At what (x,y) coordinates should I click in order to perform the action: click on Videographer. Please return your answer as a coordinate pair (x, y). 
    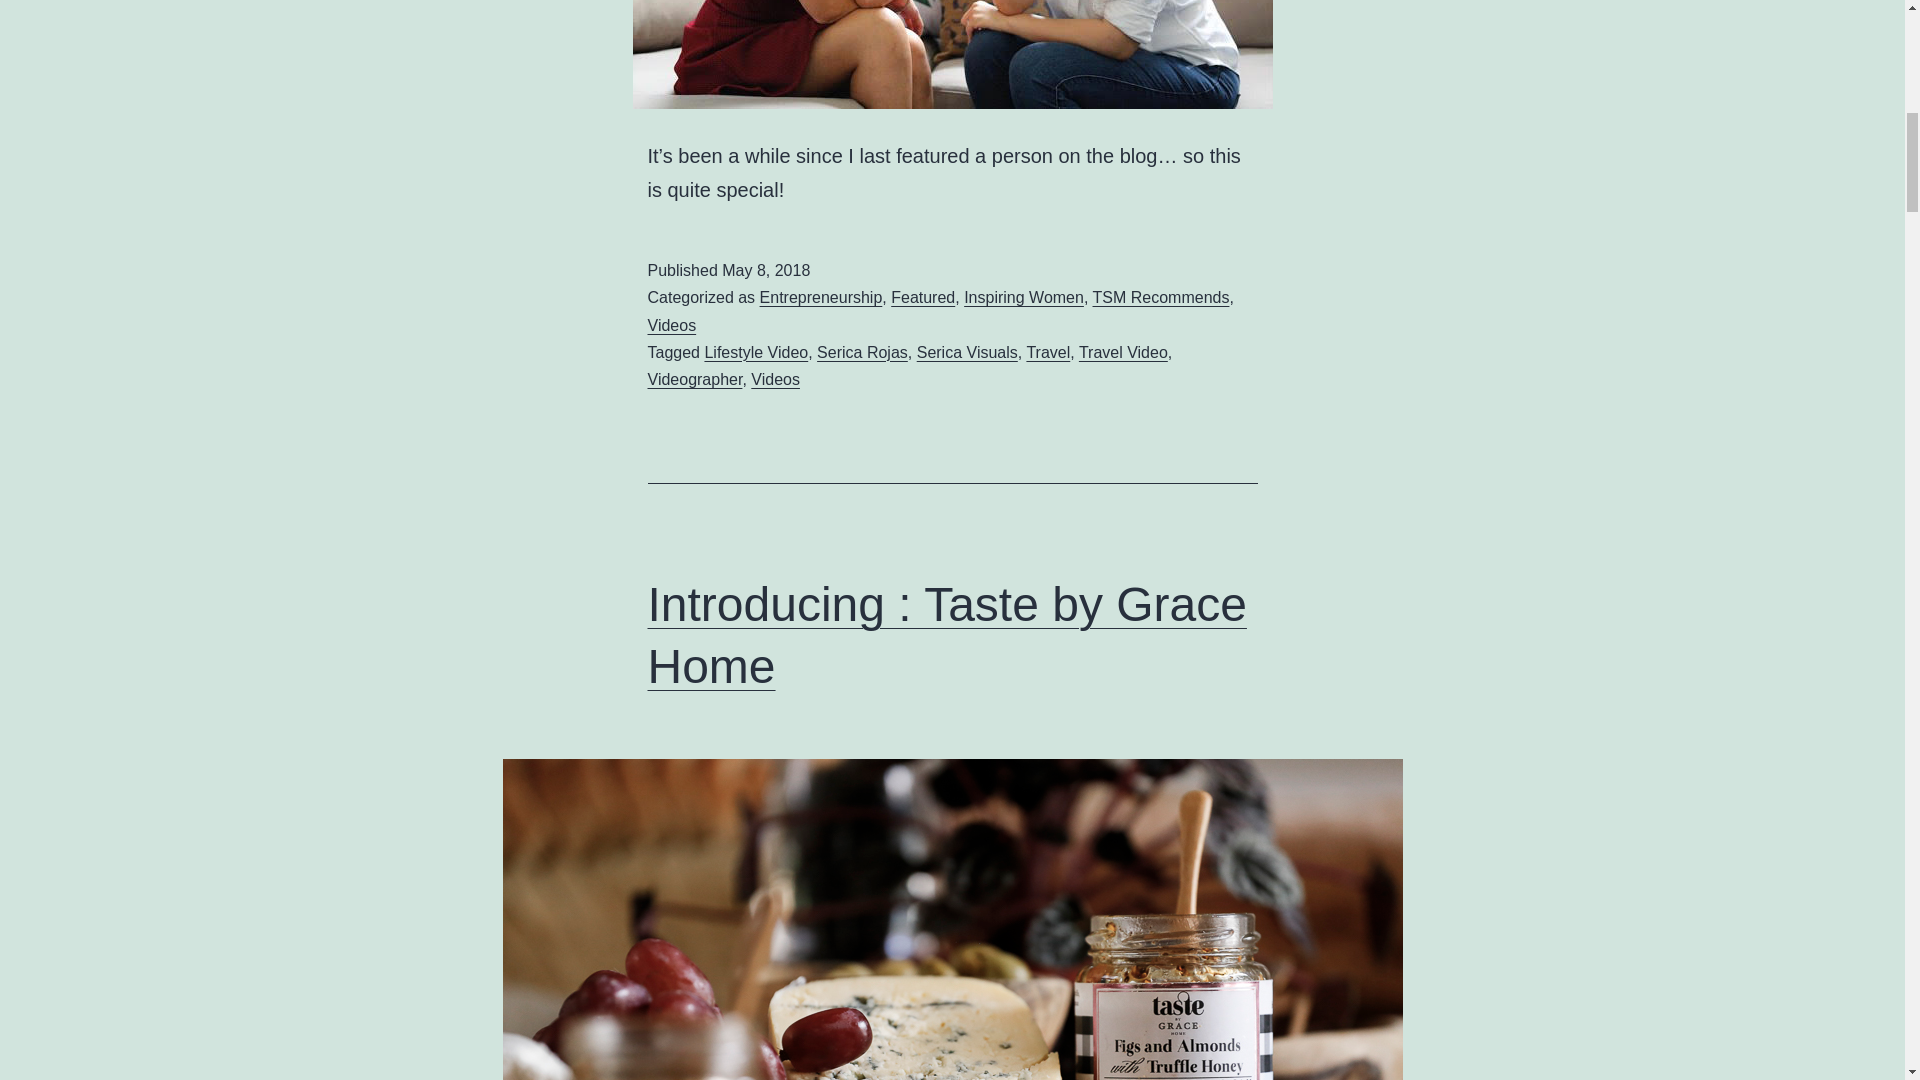
    Looking at the image, I should click on (696, 379).